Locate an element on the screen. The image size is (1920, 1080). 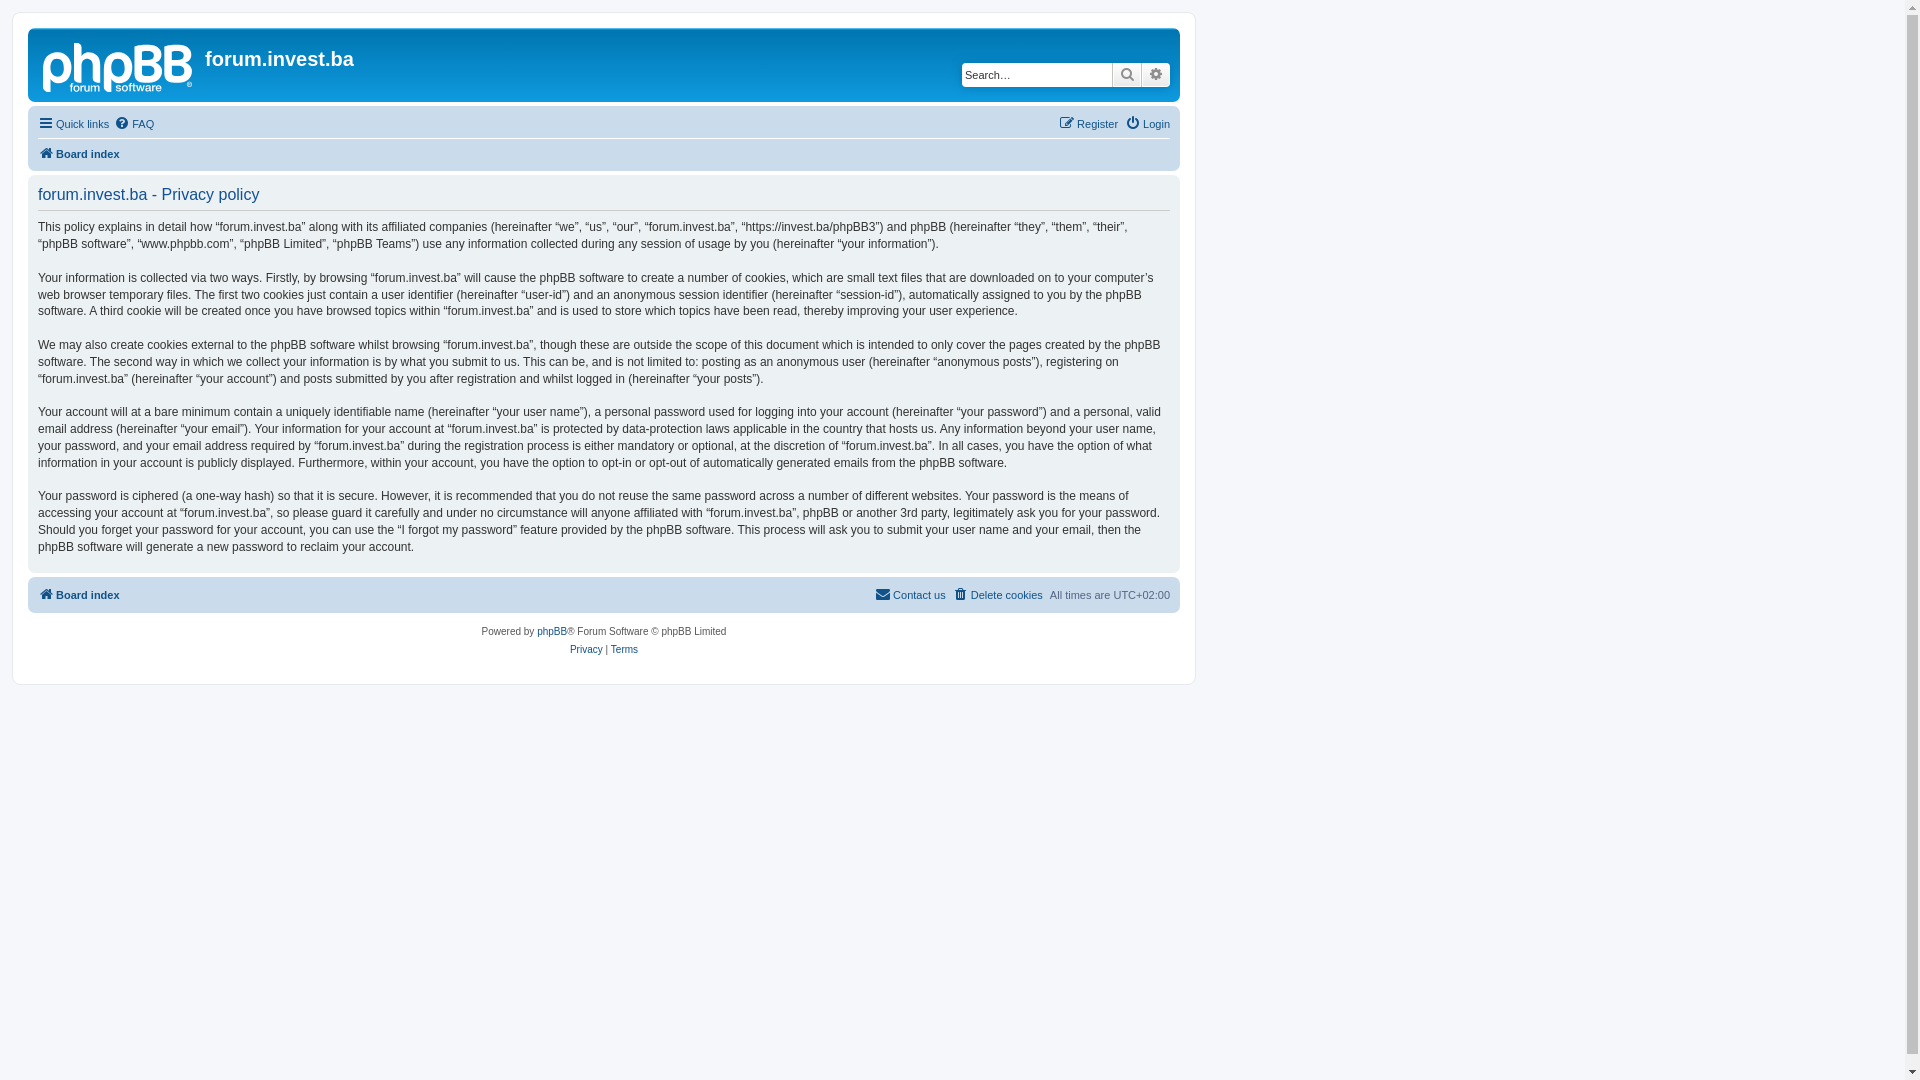
phpBB is located at coordinates (552, 631).